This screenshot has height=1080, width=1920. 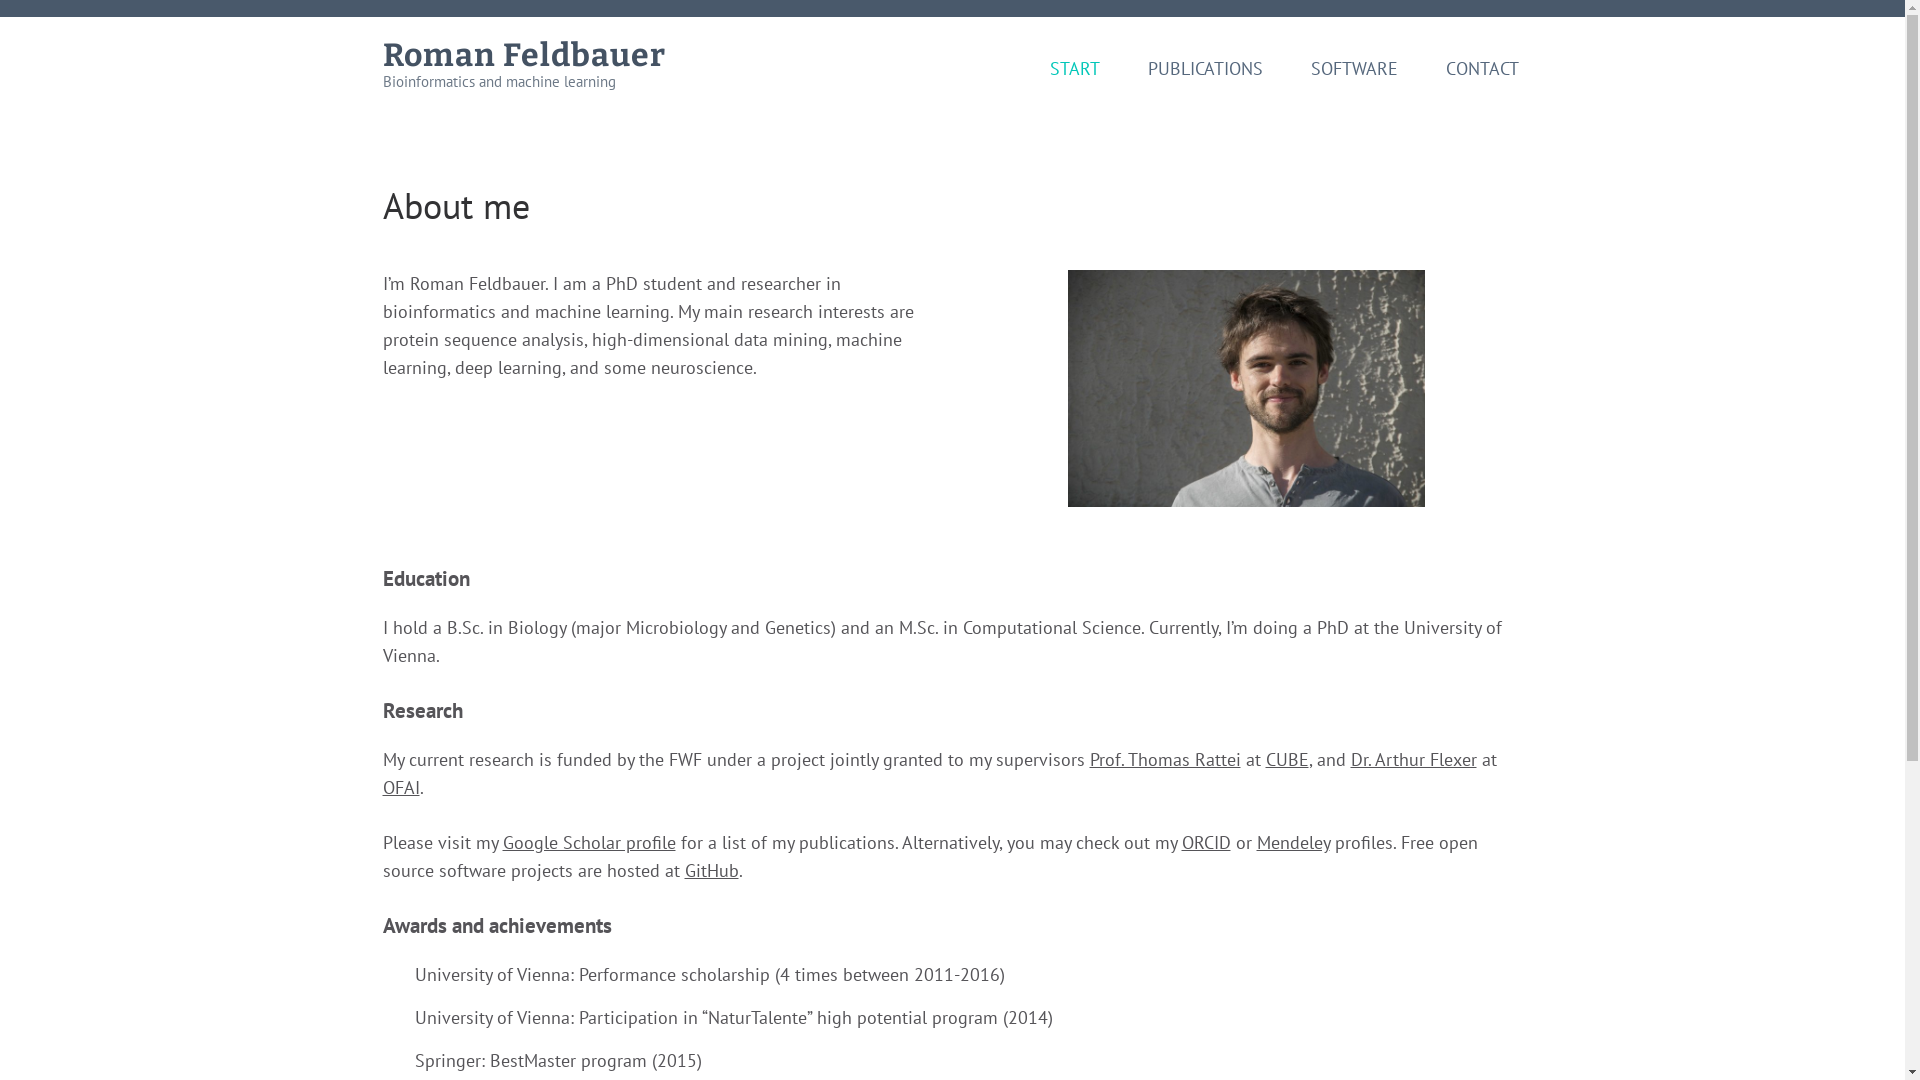 What do you see at coordinates (1292, 842) in the screenshot?
I see `Mendeley` at bounding box center [1292, 842].